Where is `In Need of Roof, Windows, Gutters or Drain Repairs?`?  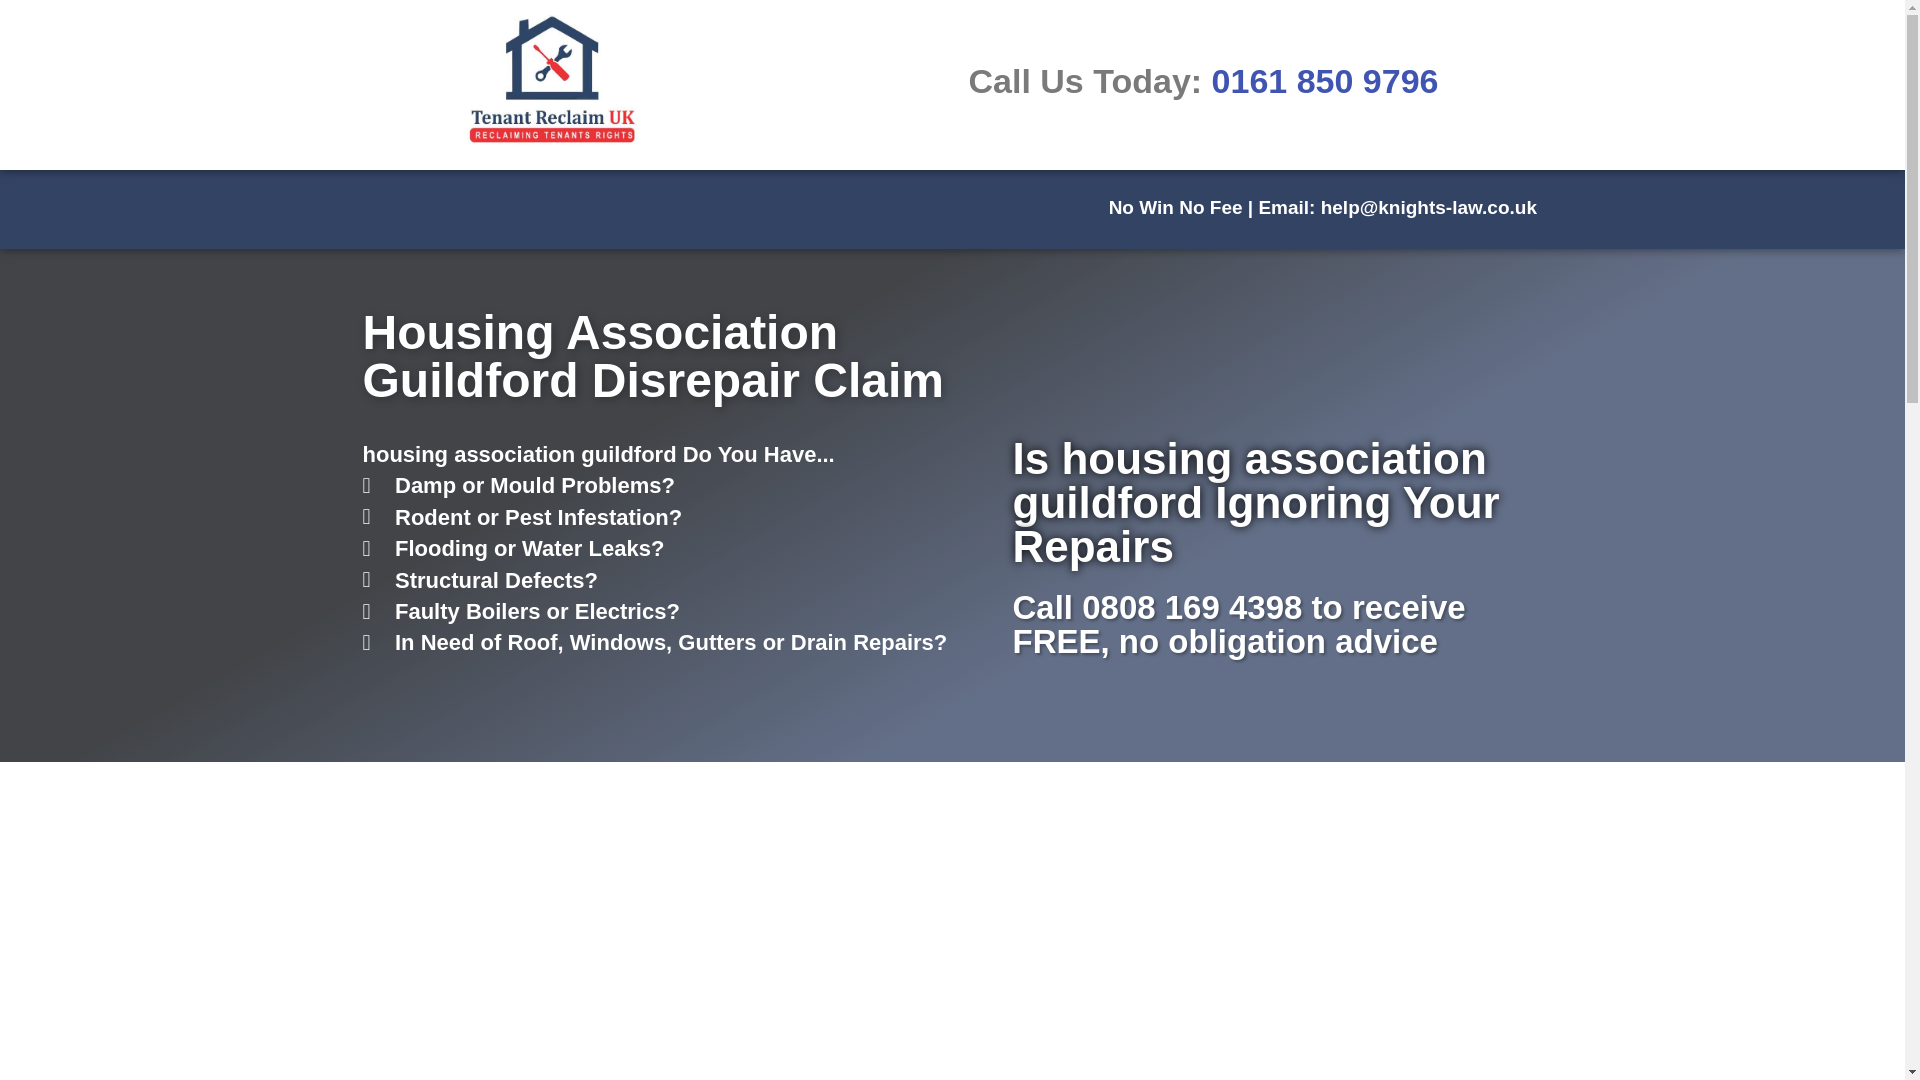
In Need of Roof, Windows, Gutters or Drain Repairs? is located at coordinates (677, 642).